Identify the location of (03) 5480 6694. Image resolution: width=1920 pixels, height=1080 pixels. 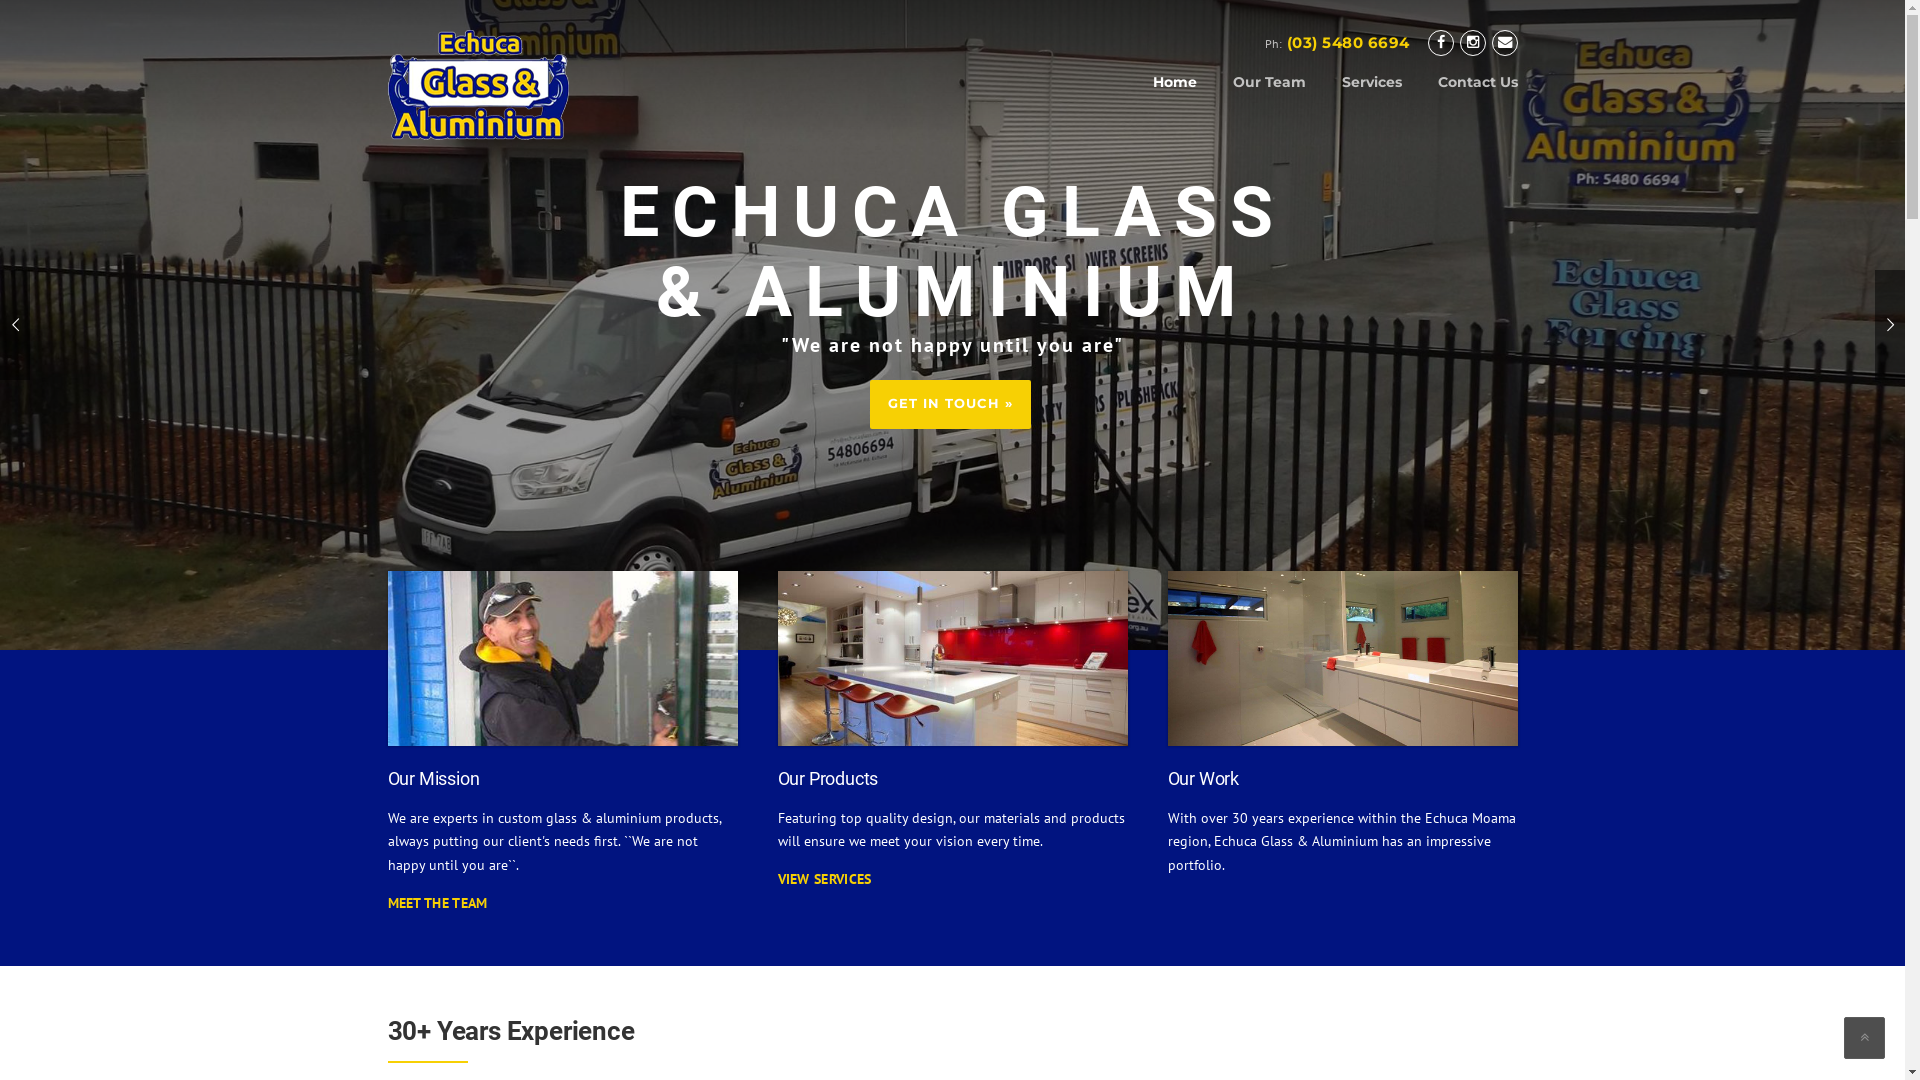
(1348, 42).